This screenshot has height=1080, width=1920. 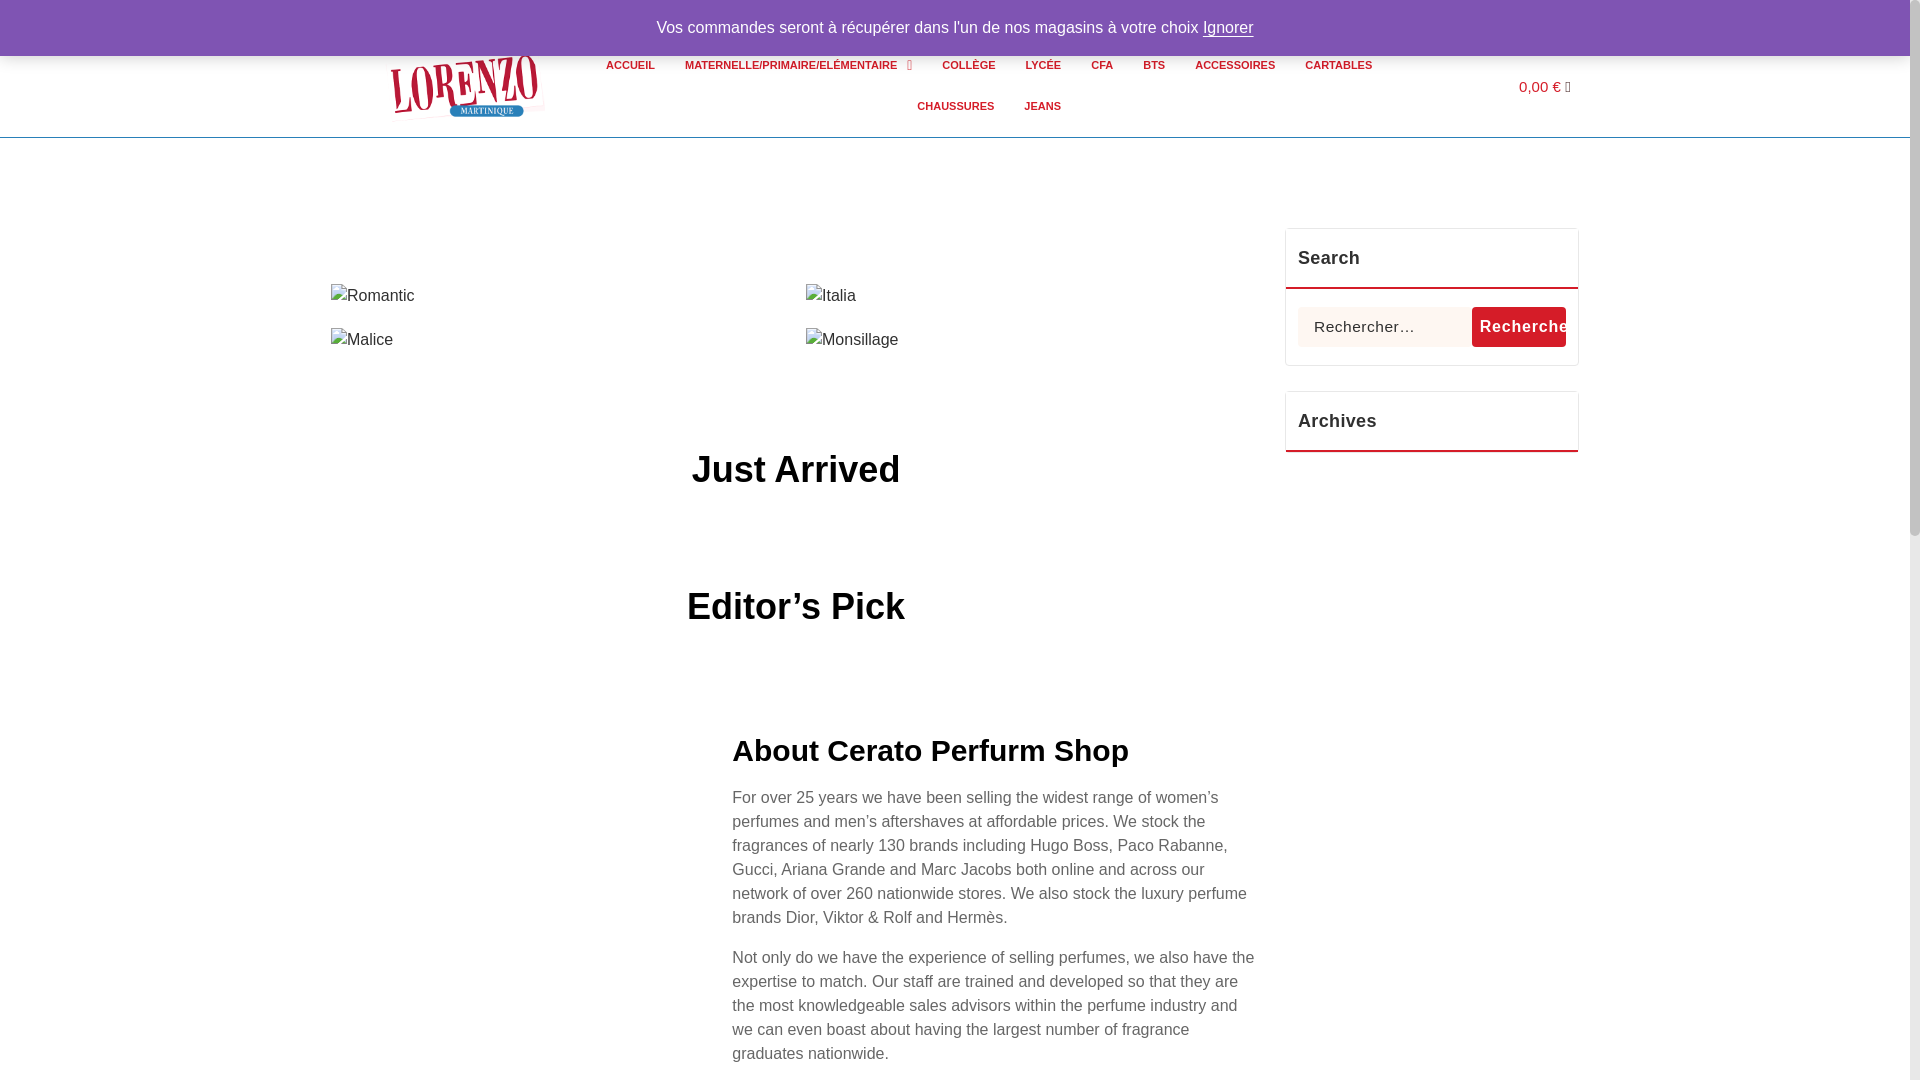 What do you see at coordinates (1154, 66) in the screenshot?
I see `BTS` at bounding box center [1154, 66].